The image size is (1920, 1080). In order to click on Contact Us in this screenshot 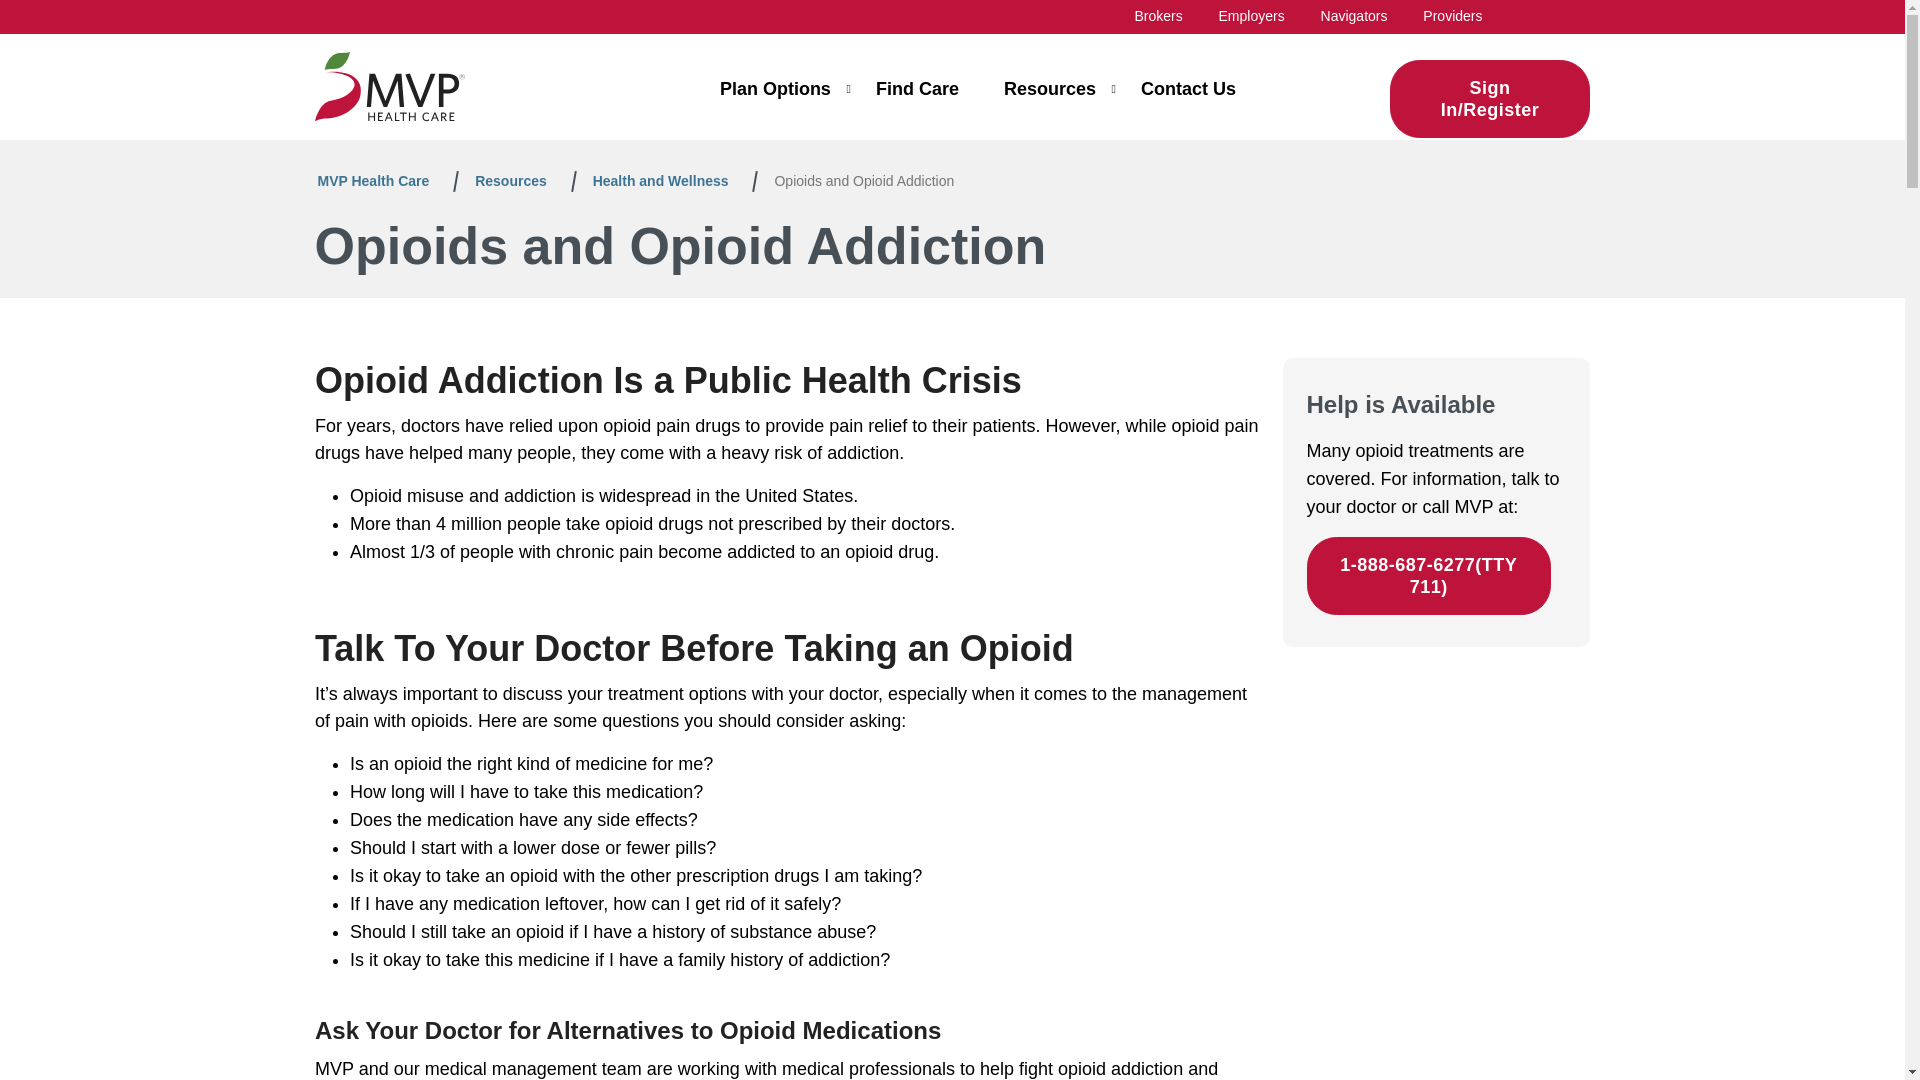, I will do `click(1188, 98)`.